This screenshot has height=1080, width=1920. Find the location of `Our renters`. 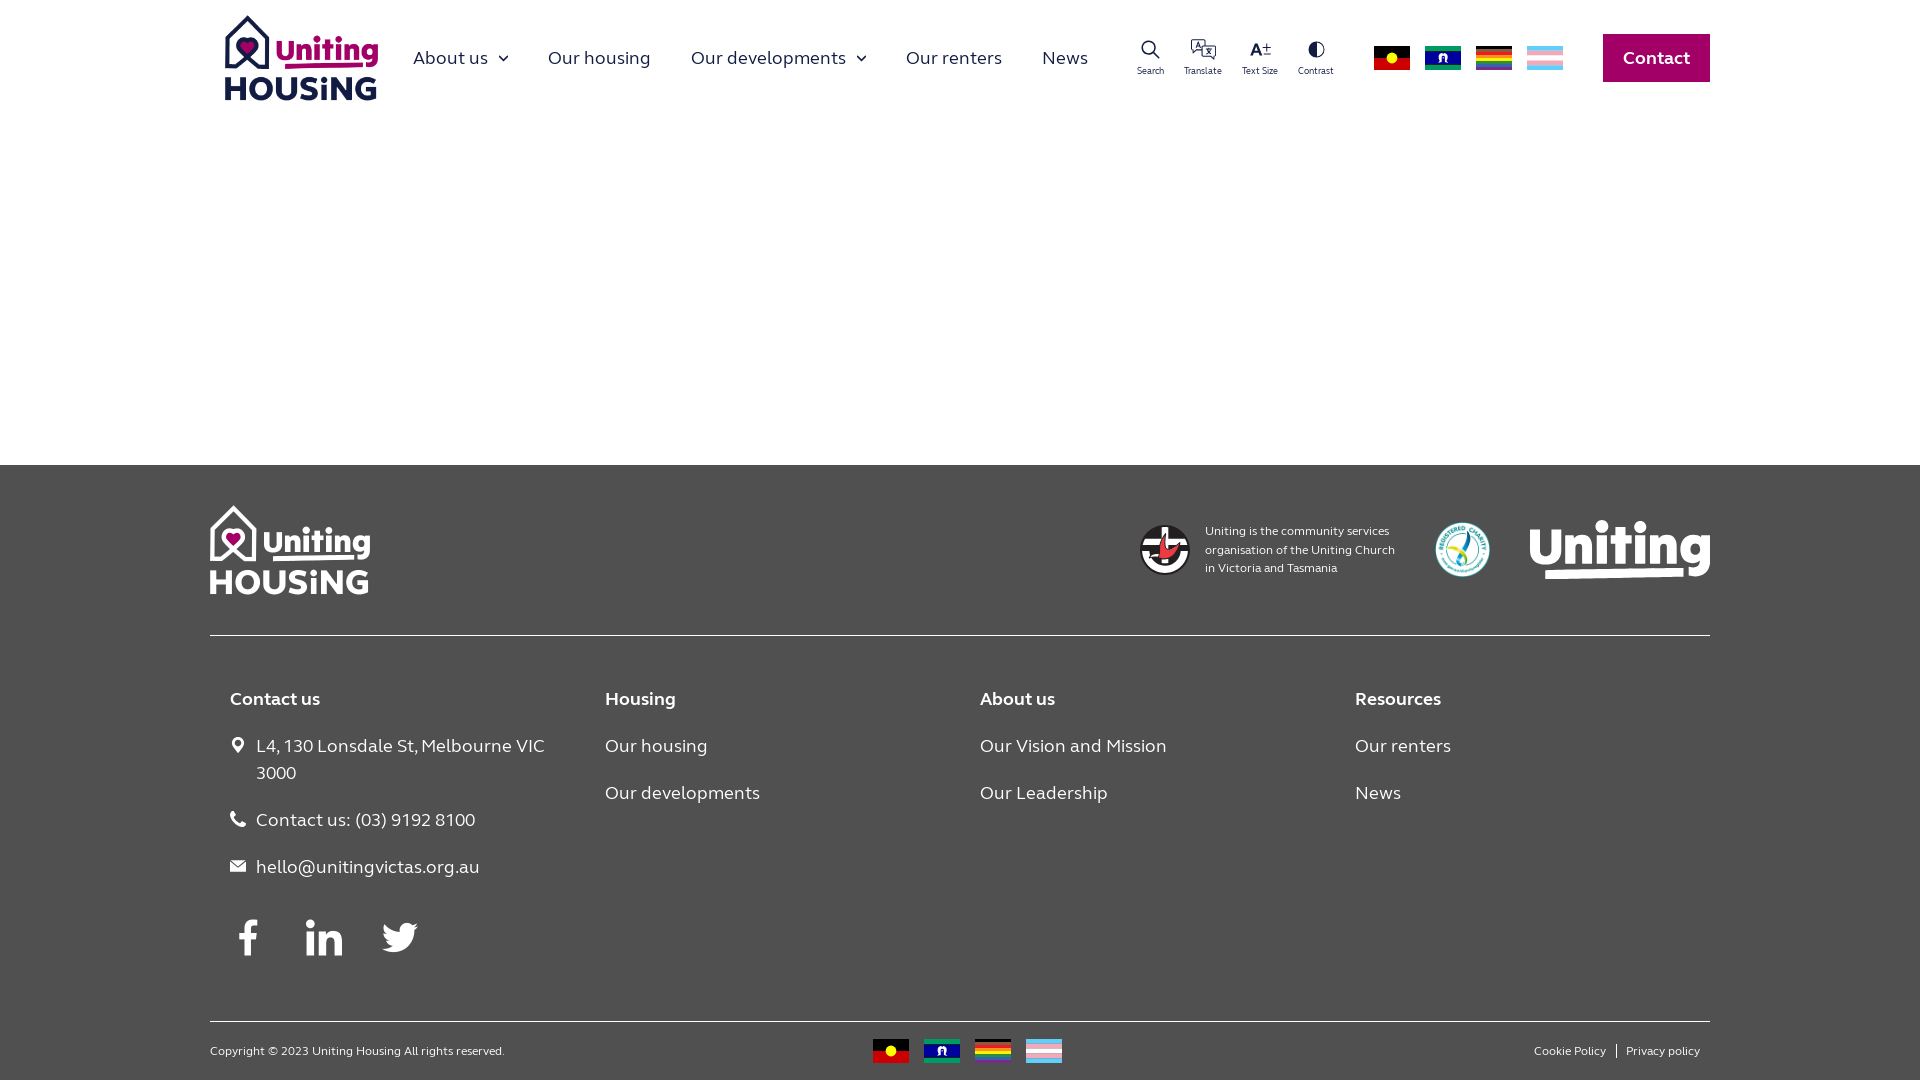

Our renters is located at coordinates (1522, 746).